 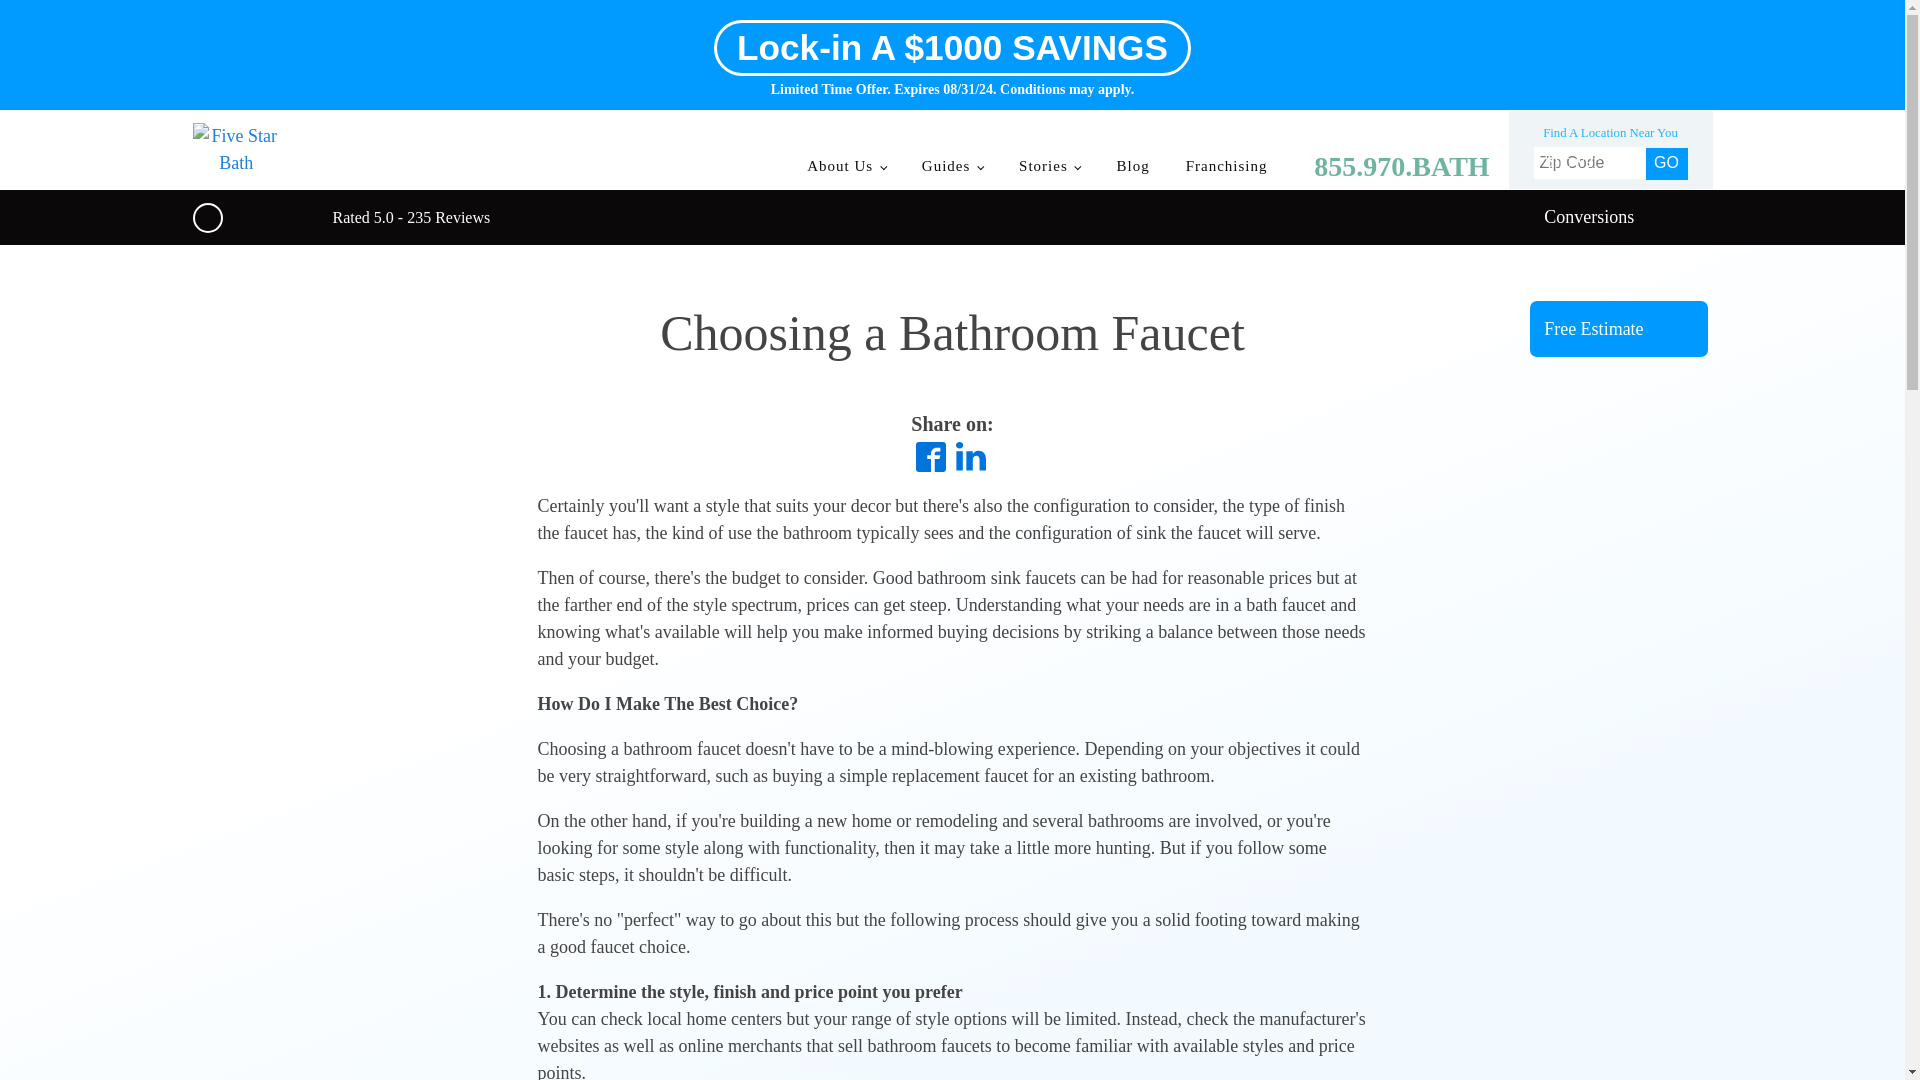 What do you see at coordinates (846, 166) in the screenshot?
I see `About Us` at bounding box center [846, 166].